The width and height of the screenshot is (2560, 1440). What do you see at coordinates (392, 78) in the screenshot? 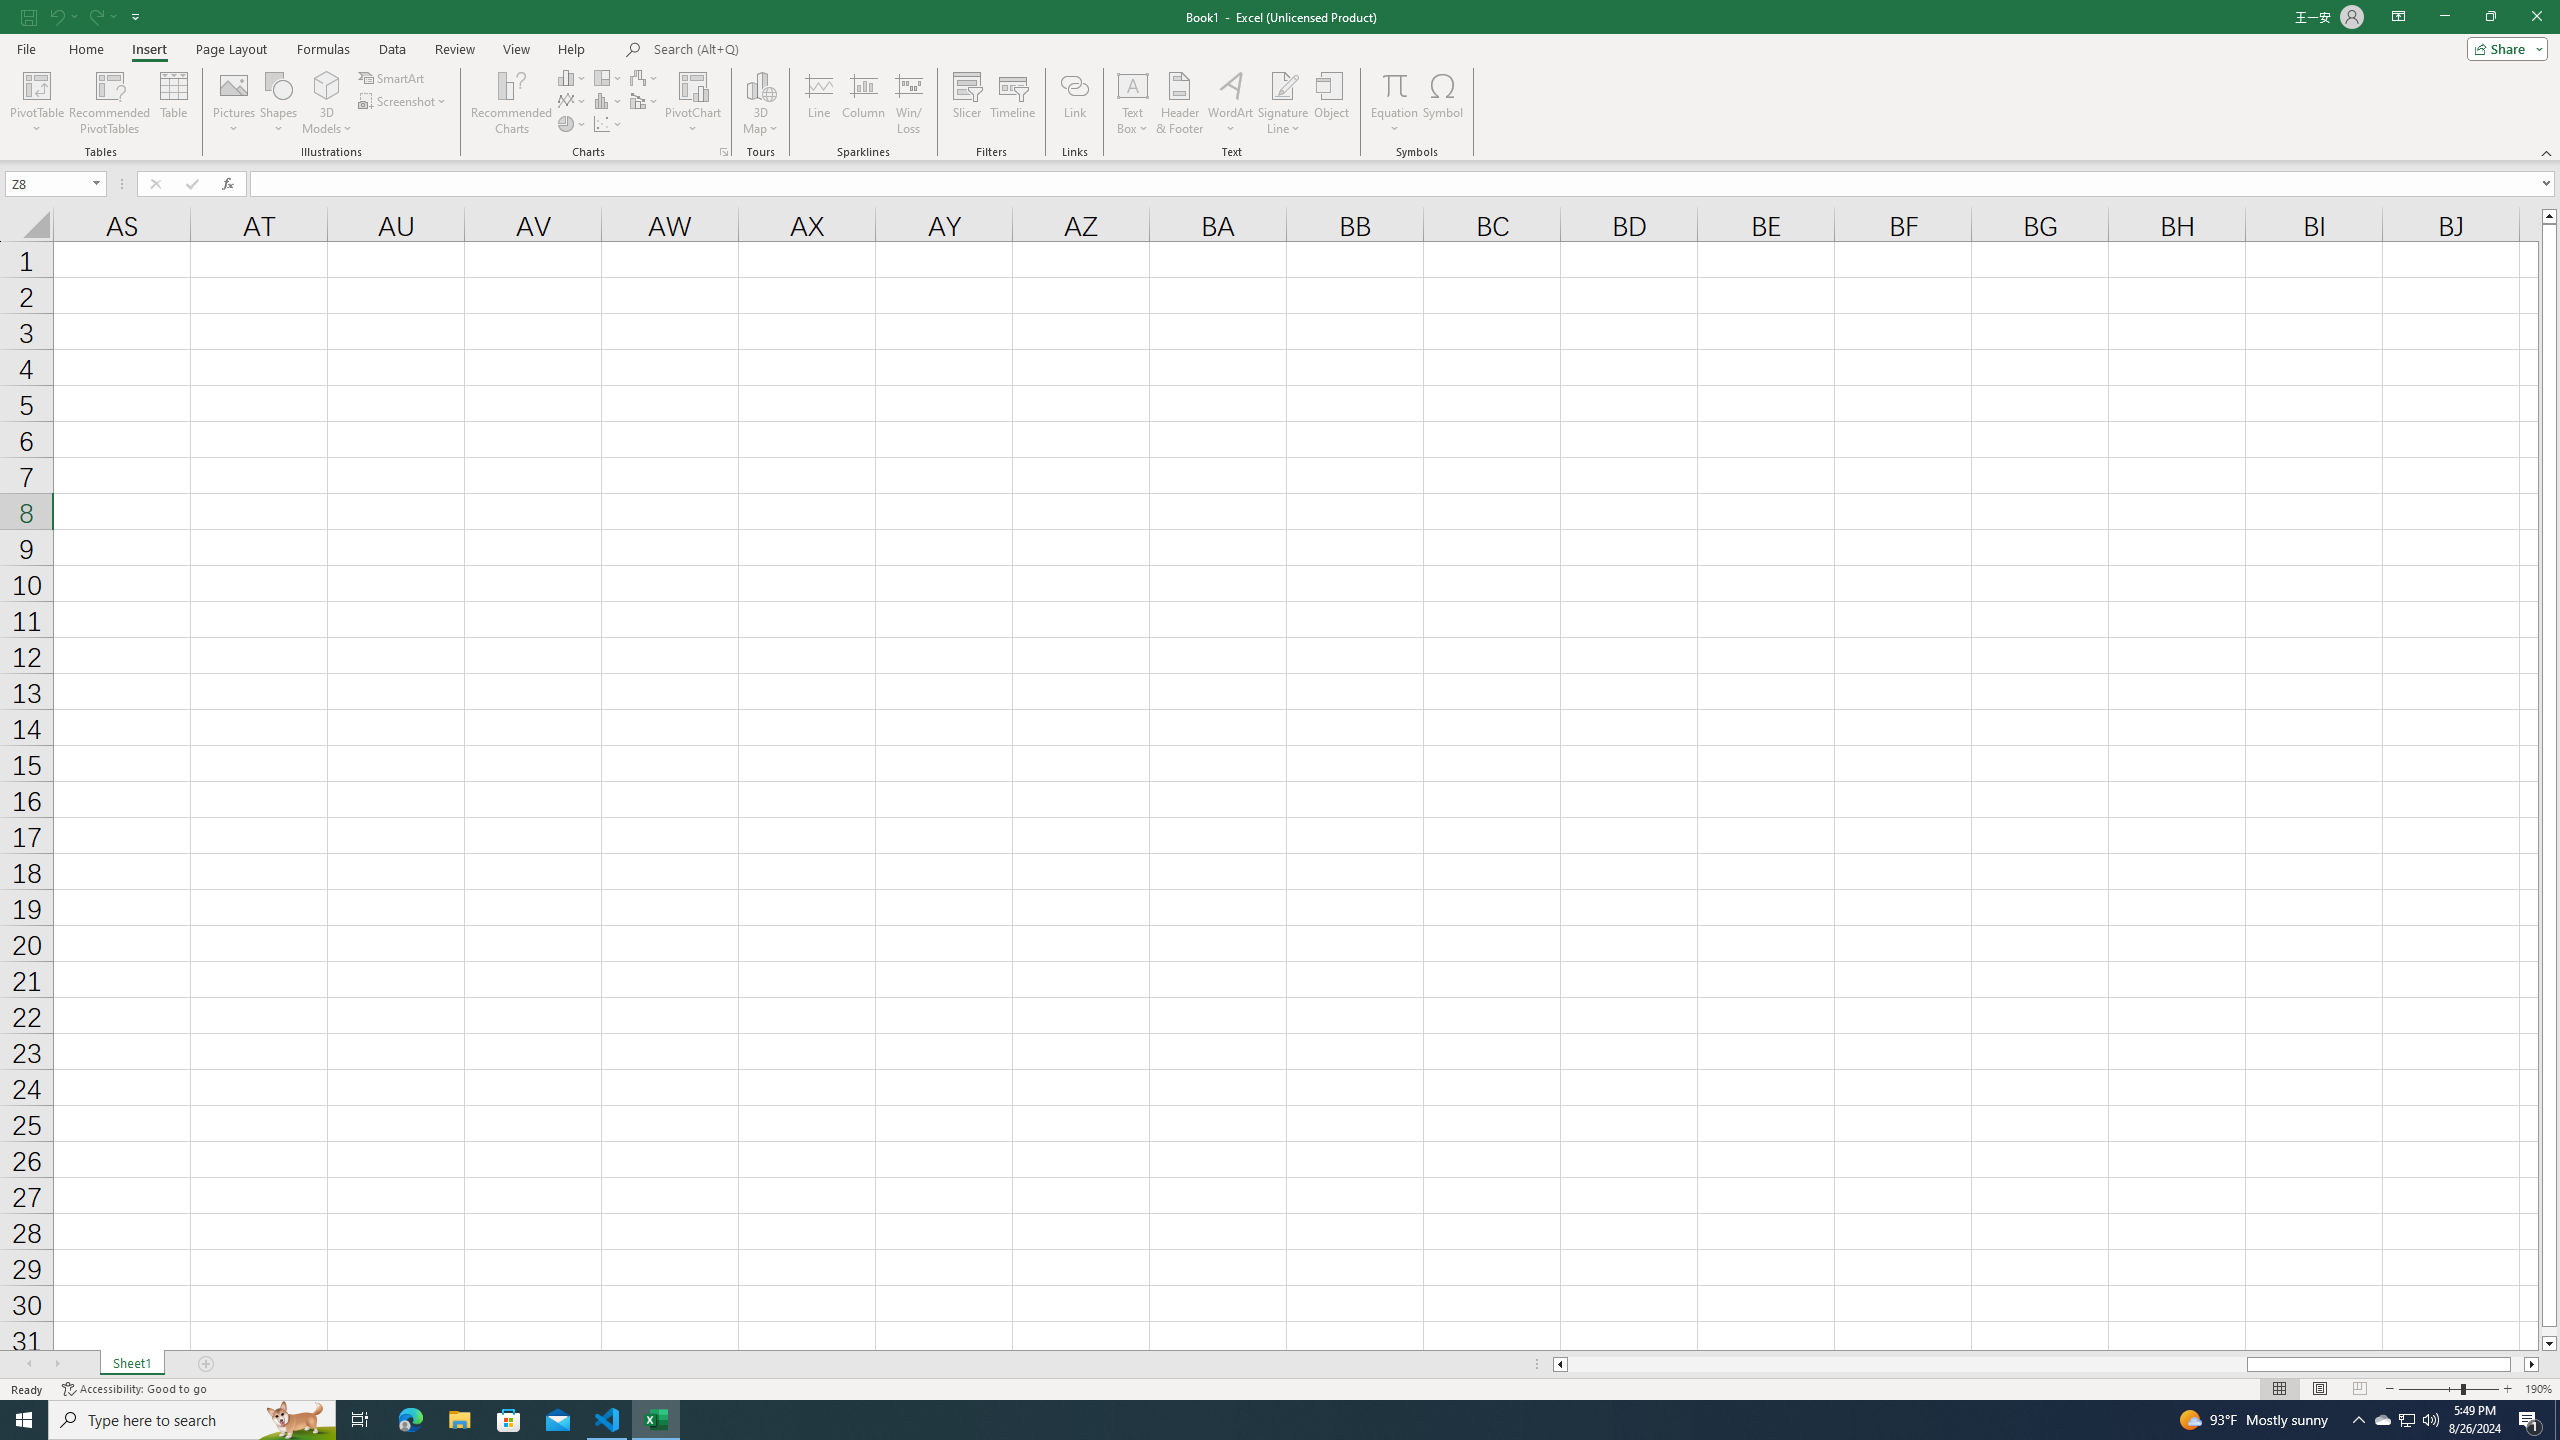
I see `SmartArt...` at bounding box center [392, 78].